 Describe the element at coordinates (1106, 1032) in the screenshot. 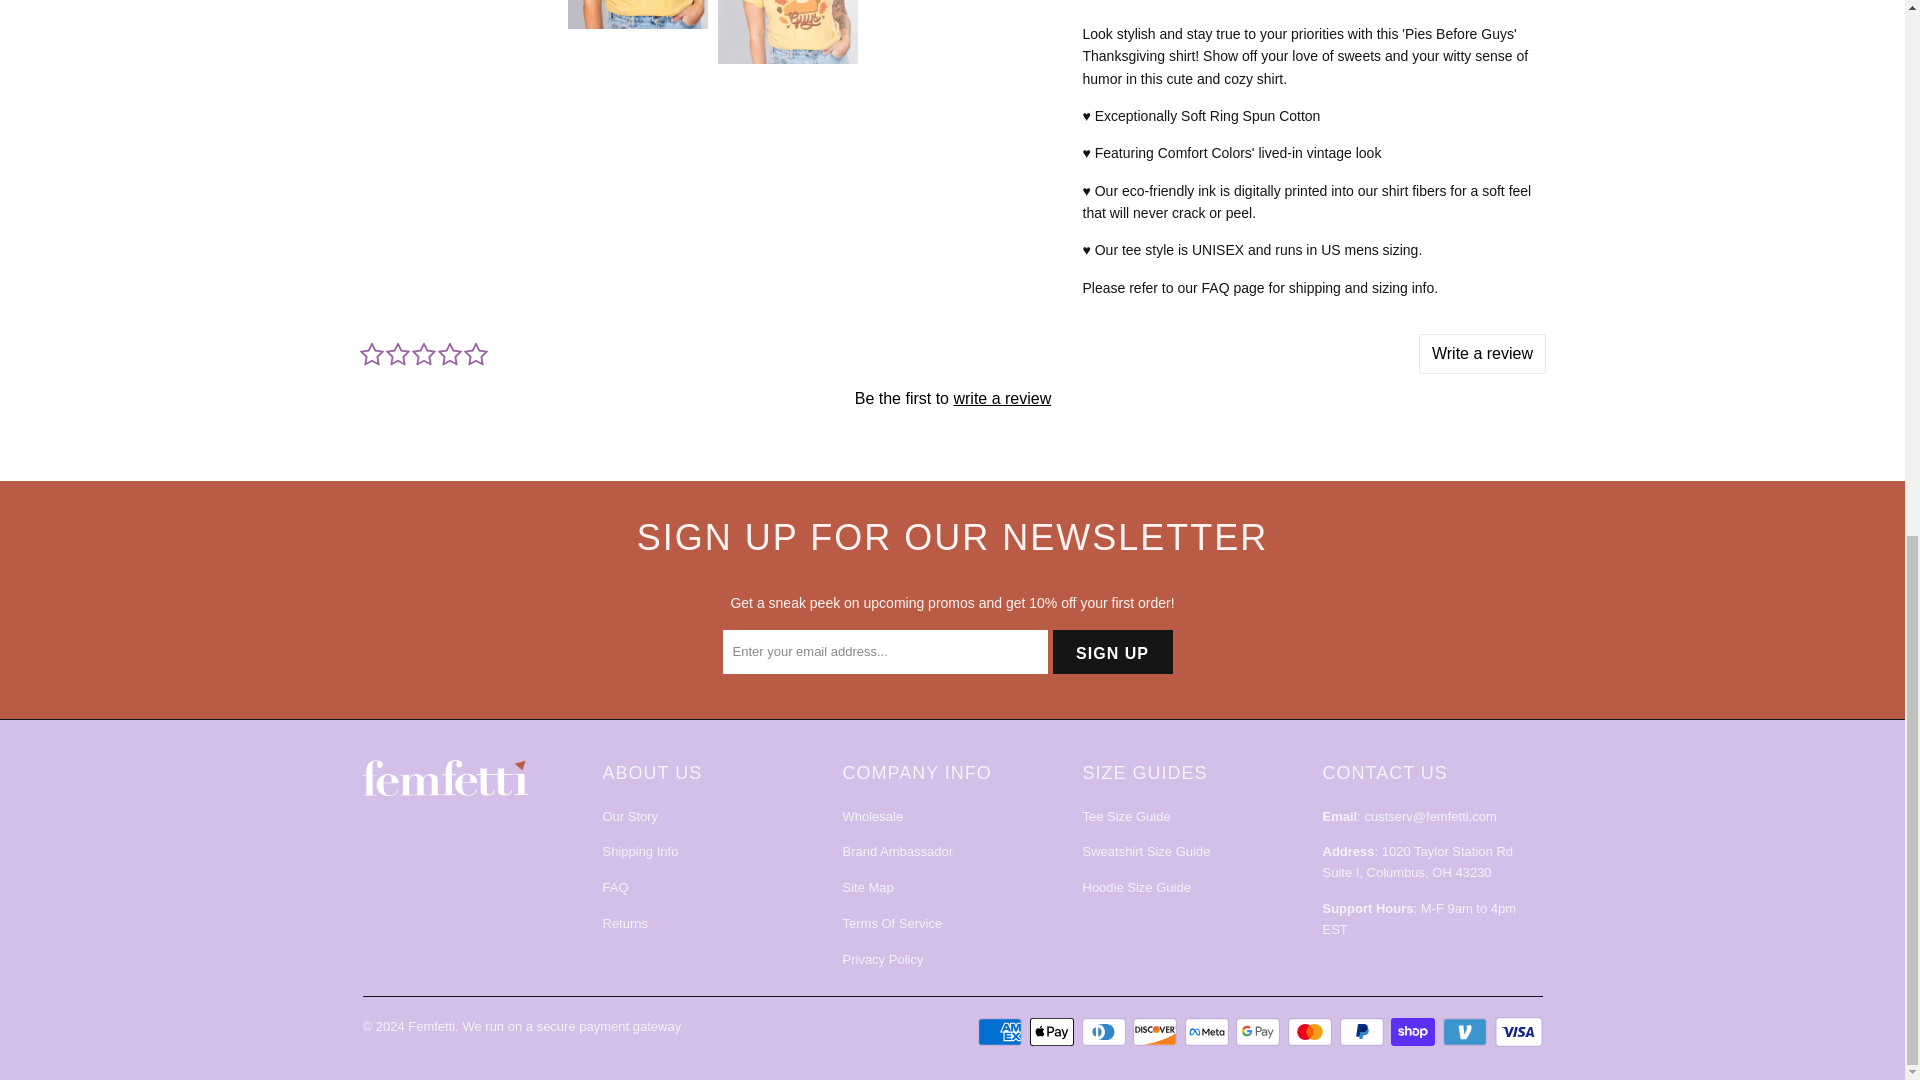

I see `Diners Club` at that location.